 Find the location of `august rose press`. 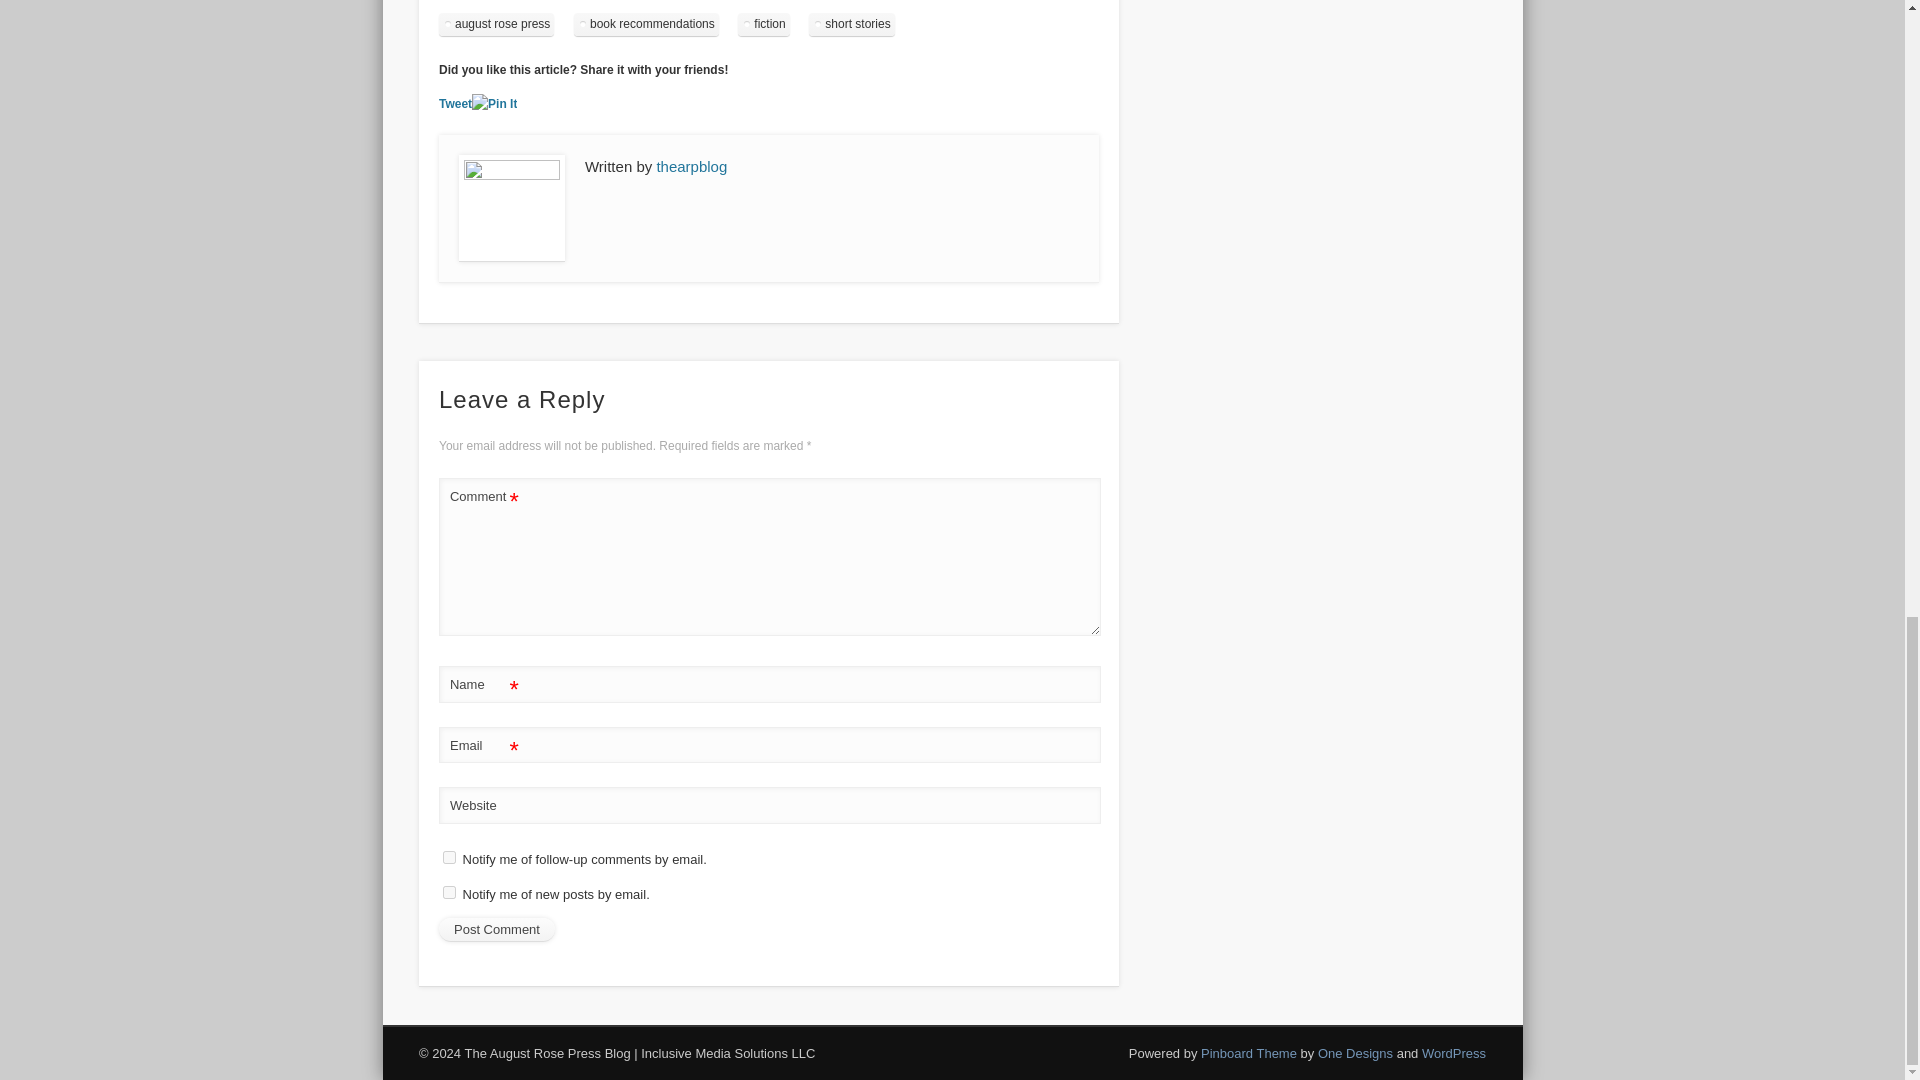

august rose press is located at coordinates (496, 24).